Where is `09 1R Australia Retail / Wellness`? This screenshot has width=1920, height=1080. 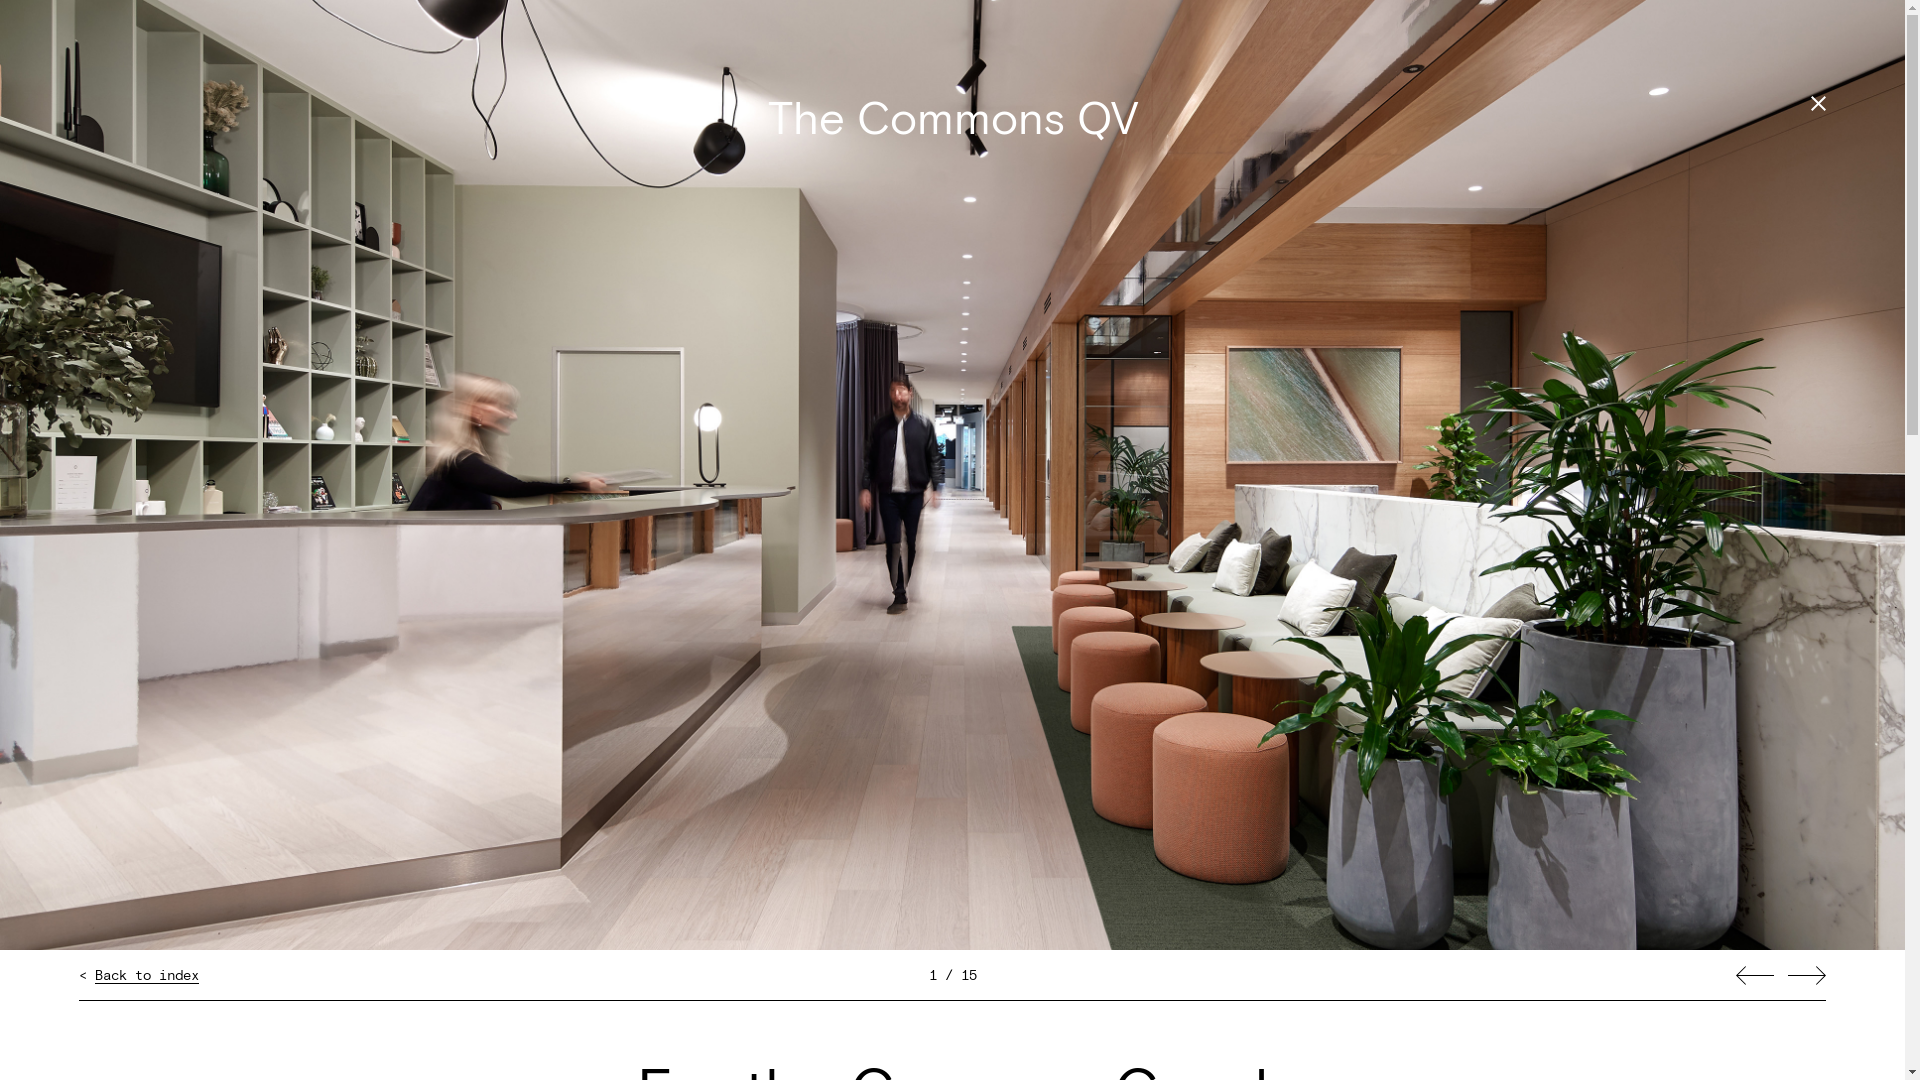
09 1R Australia Retail / Wellness is located at coordinates (952, 748).